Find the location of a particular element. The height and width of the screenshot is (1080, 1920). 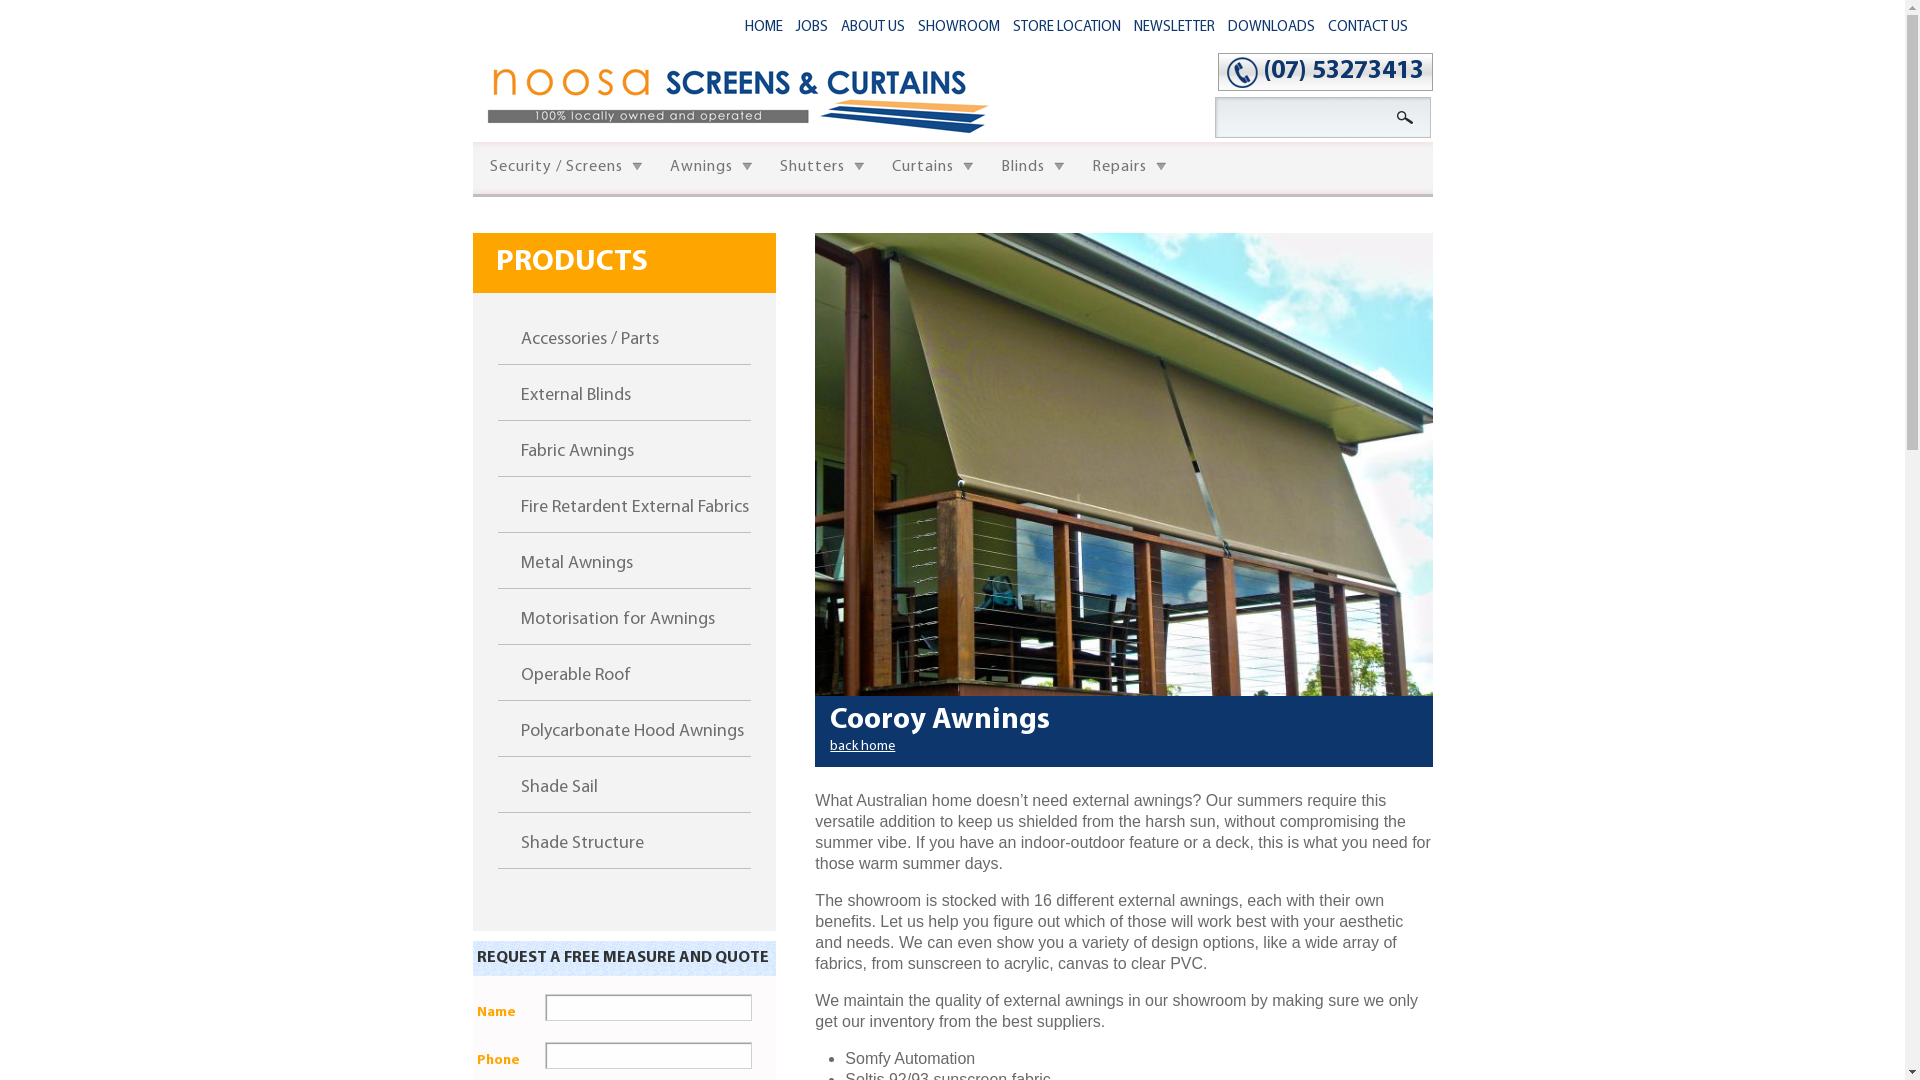

Shutters is located at coordinates (818, 167).